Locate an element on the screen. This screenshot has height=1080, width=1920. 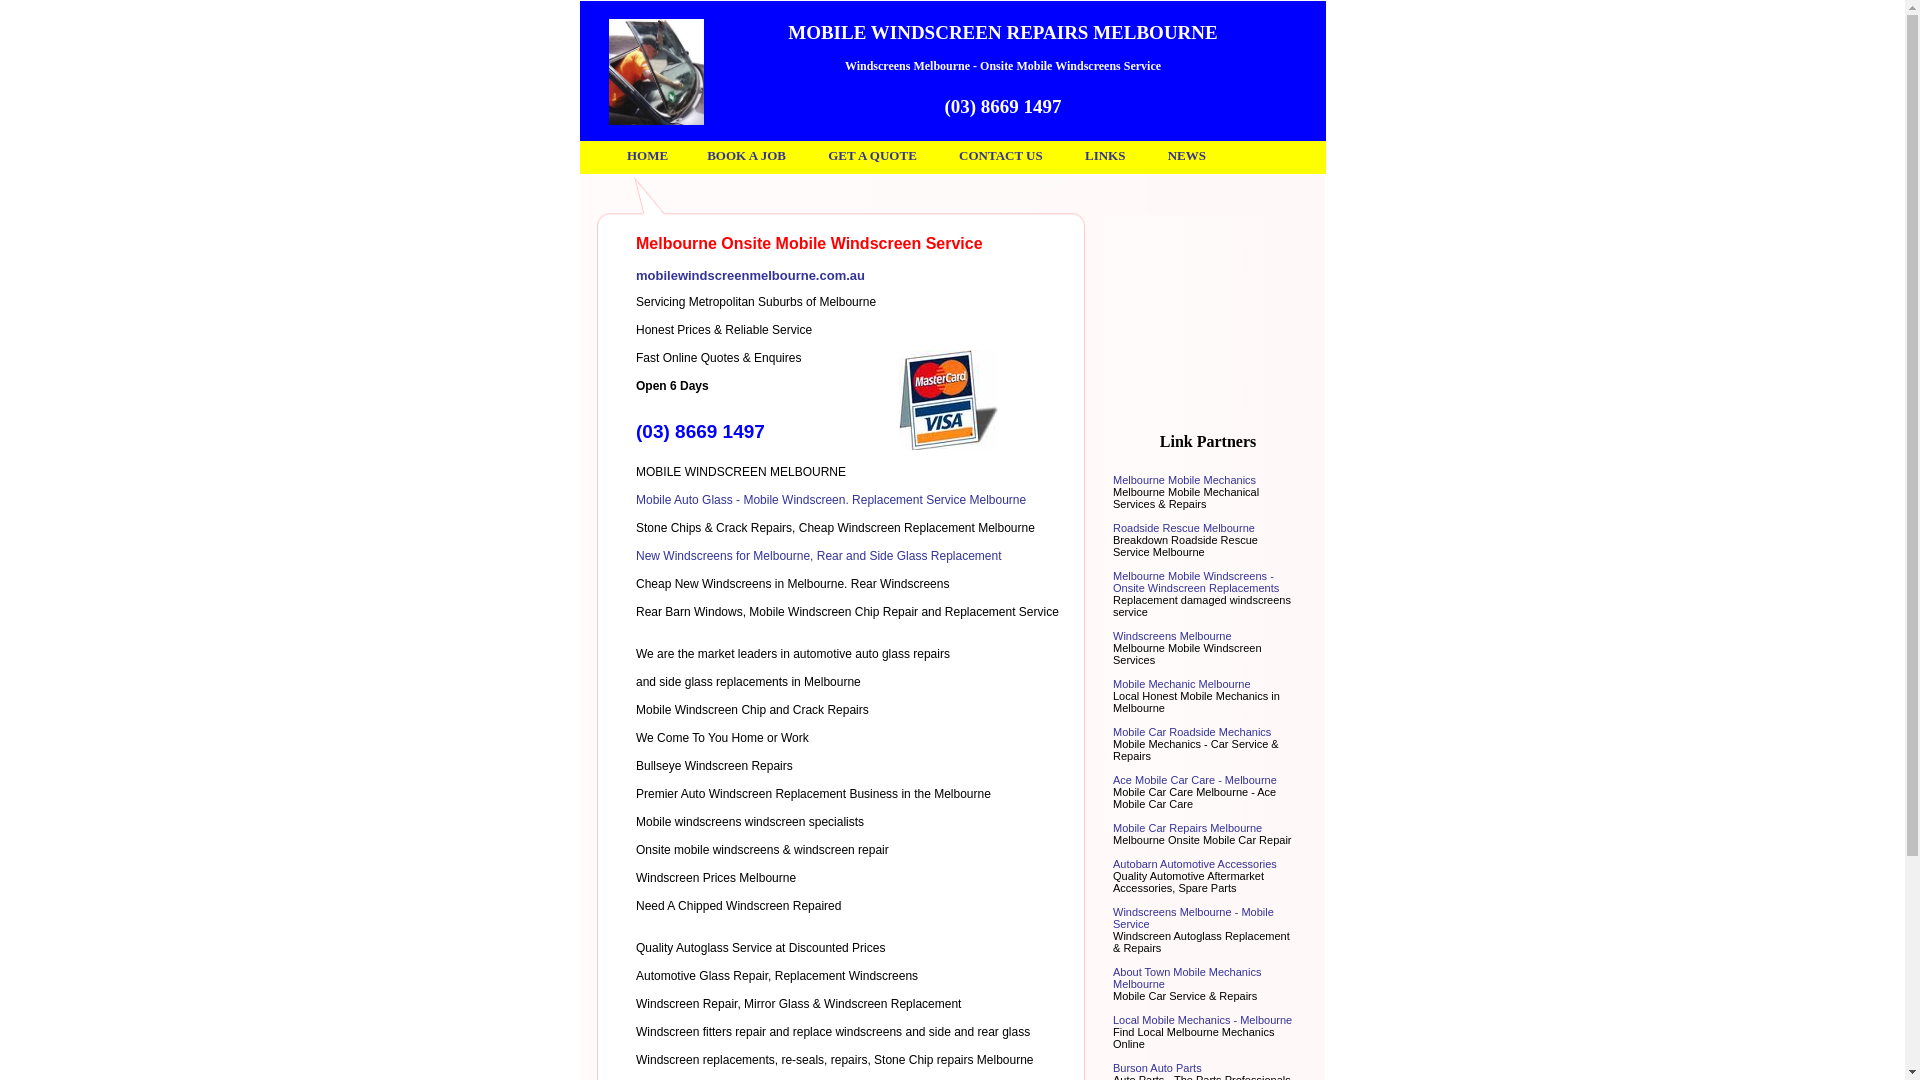
NEWS is located at coordinates (1187, 156).